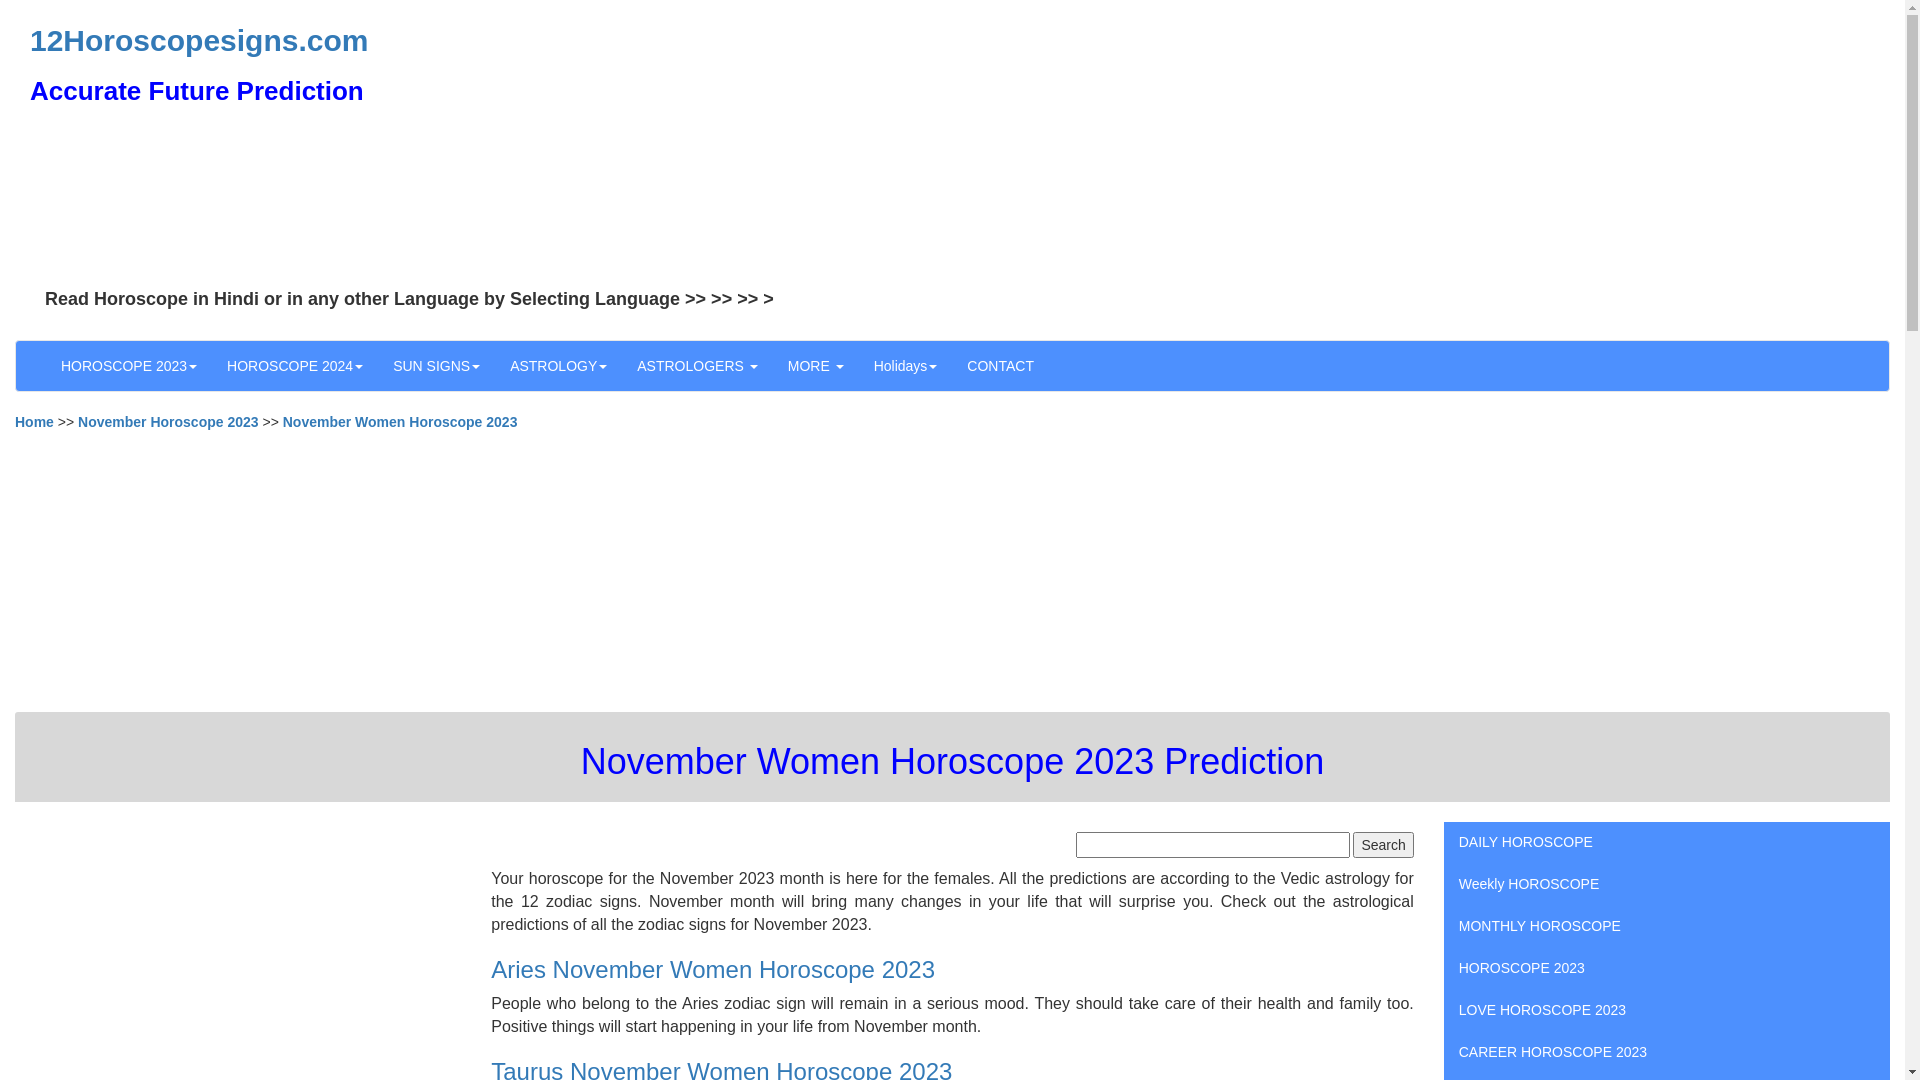 The image size is (1920, 1080). I want to click on CONTACT, so click(1000, 366).